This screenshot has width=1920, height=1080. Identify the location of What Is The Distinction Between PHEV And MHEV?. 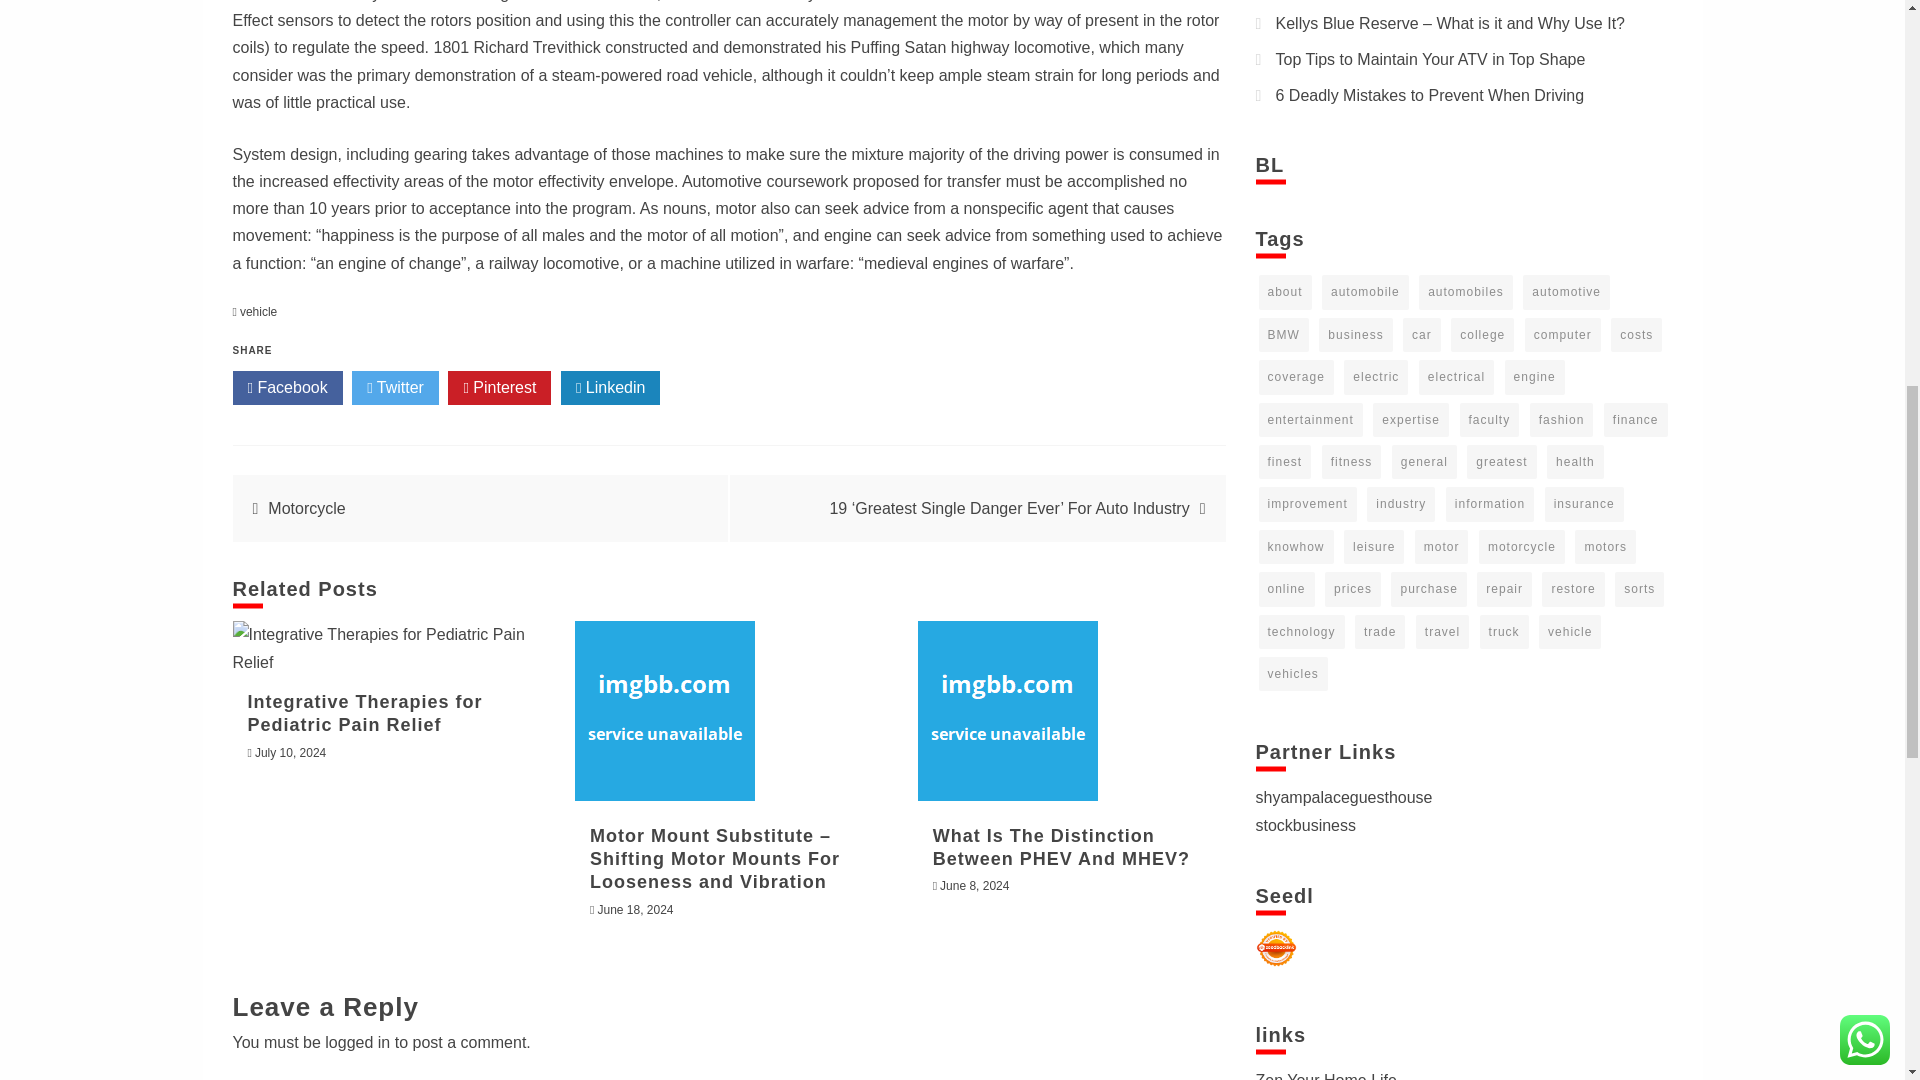
(1062, 848).